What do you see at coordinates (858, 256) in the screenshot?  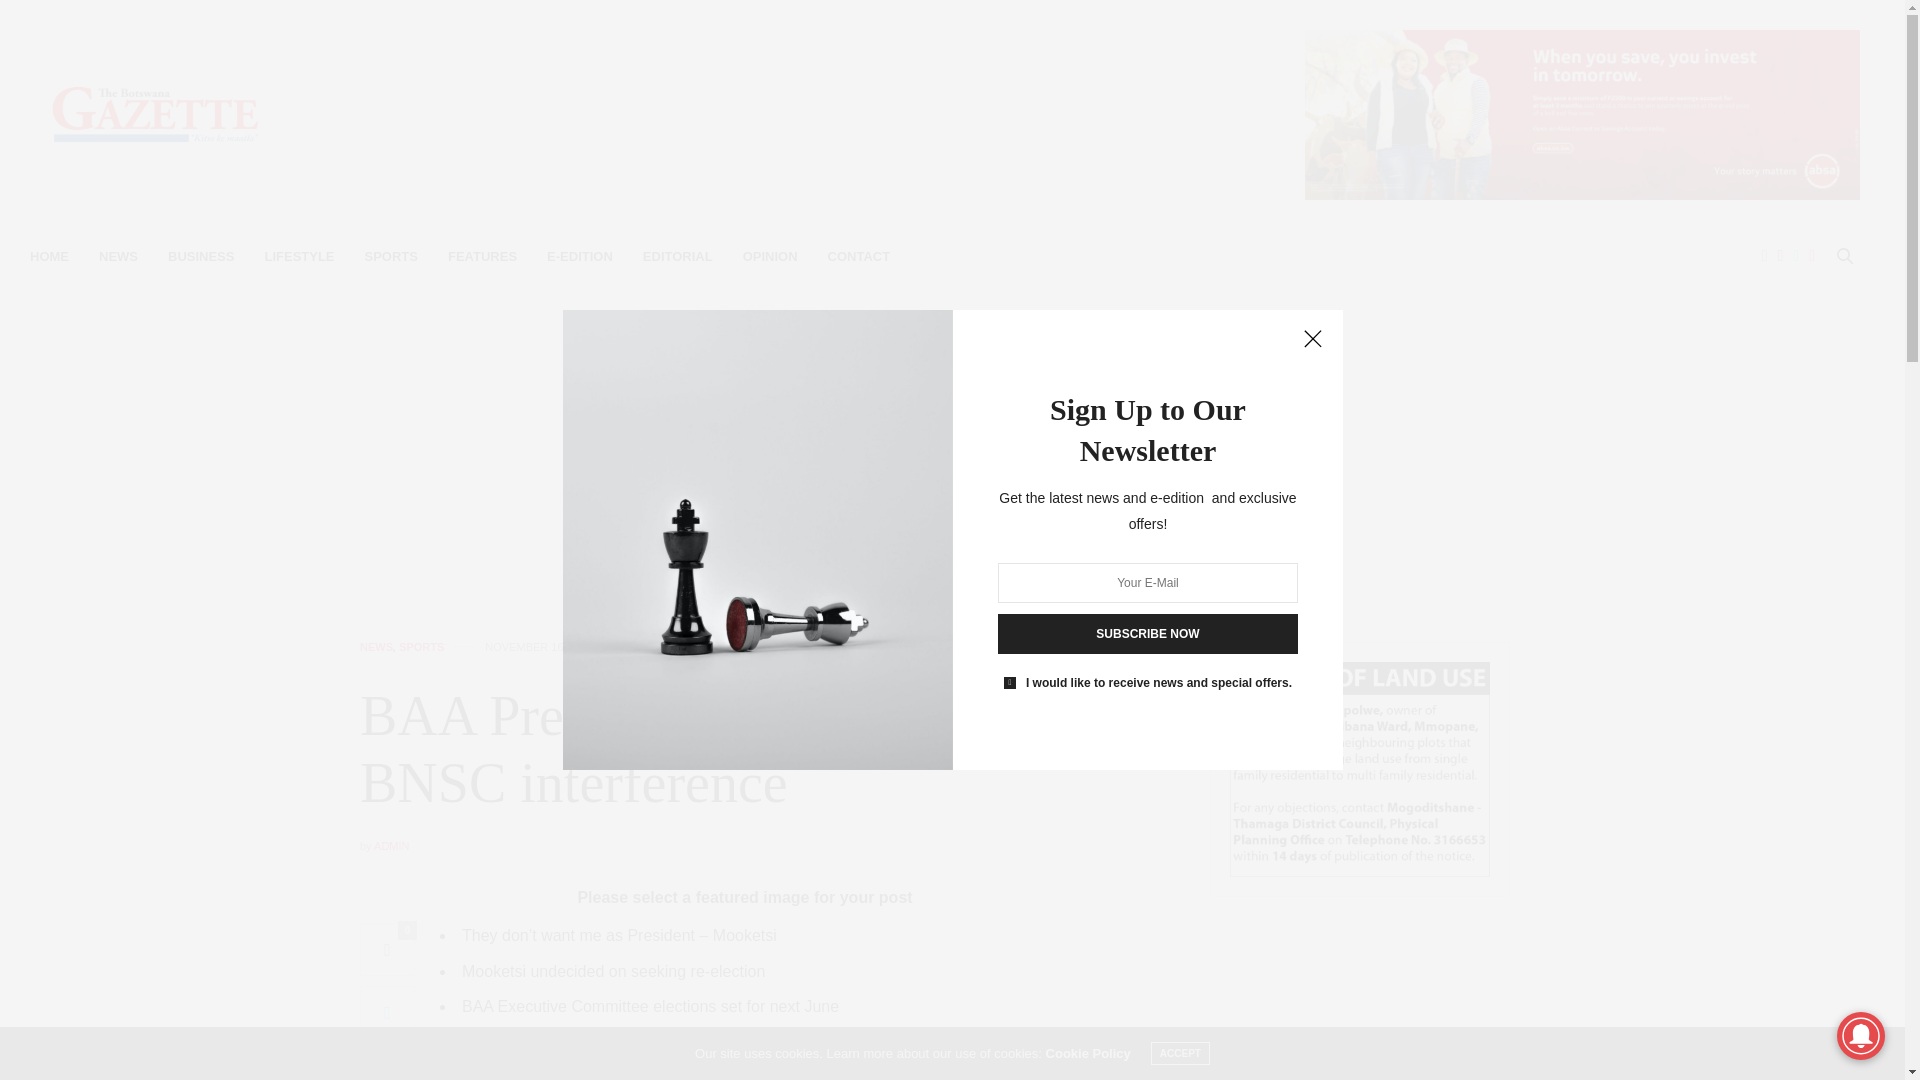 I see `CONTACT` at bounding box center [858, 256].